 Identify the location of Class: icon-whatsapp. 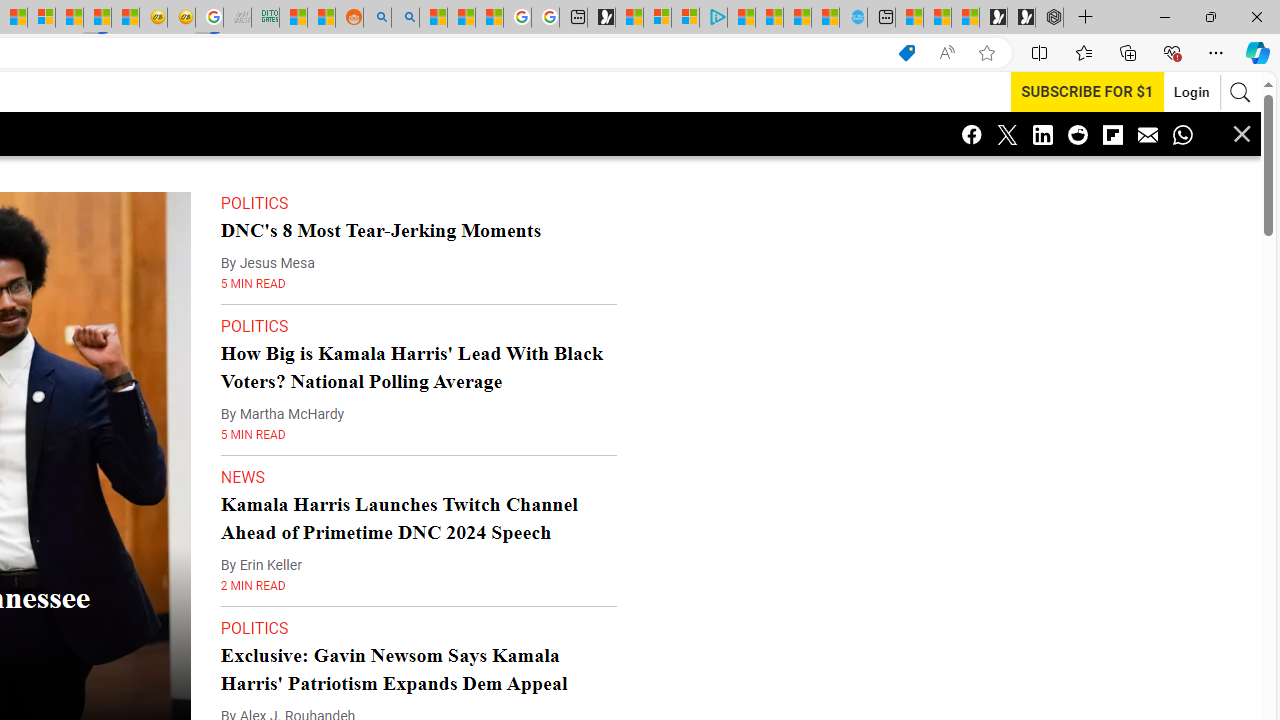
(1182, 134).